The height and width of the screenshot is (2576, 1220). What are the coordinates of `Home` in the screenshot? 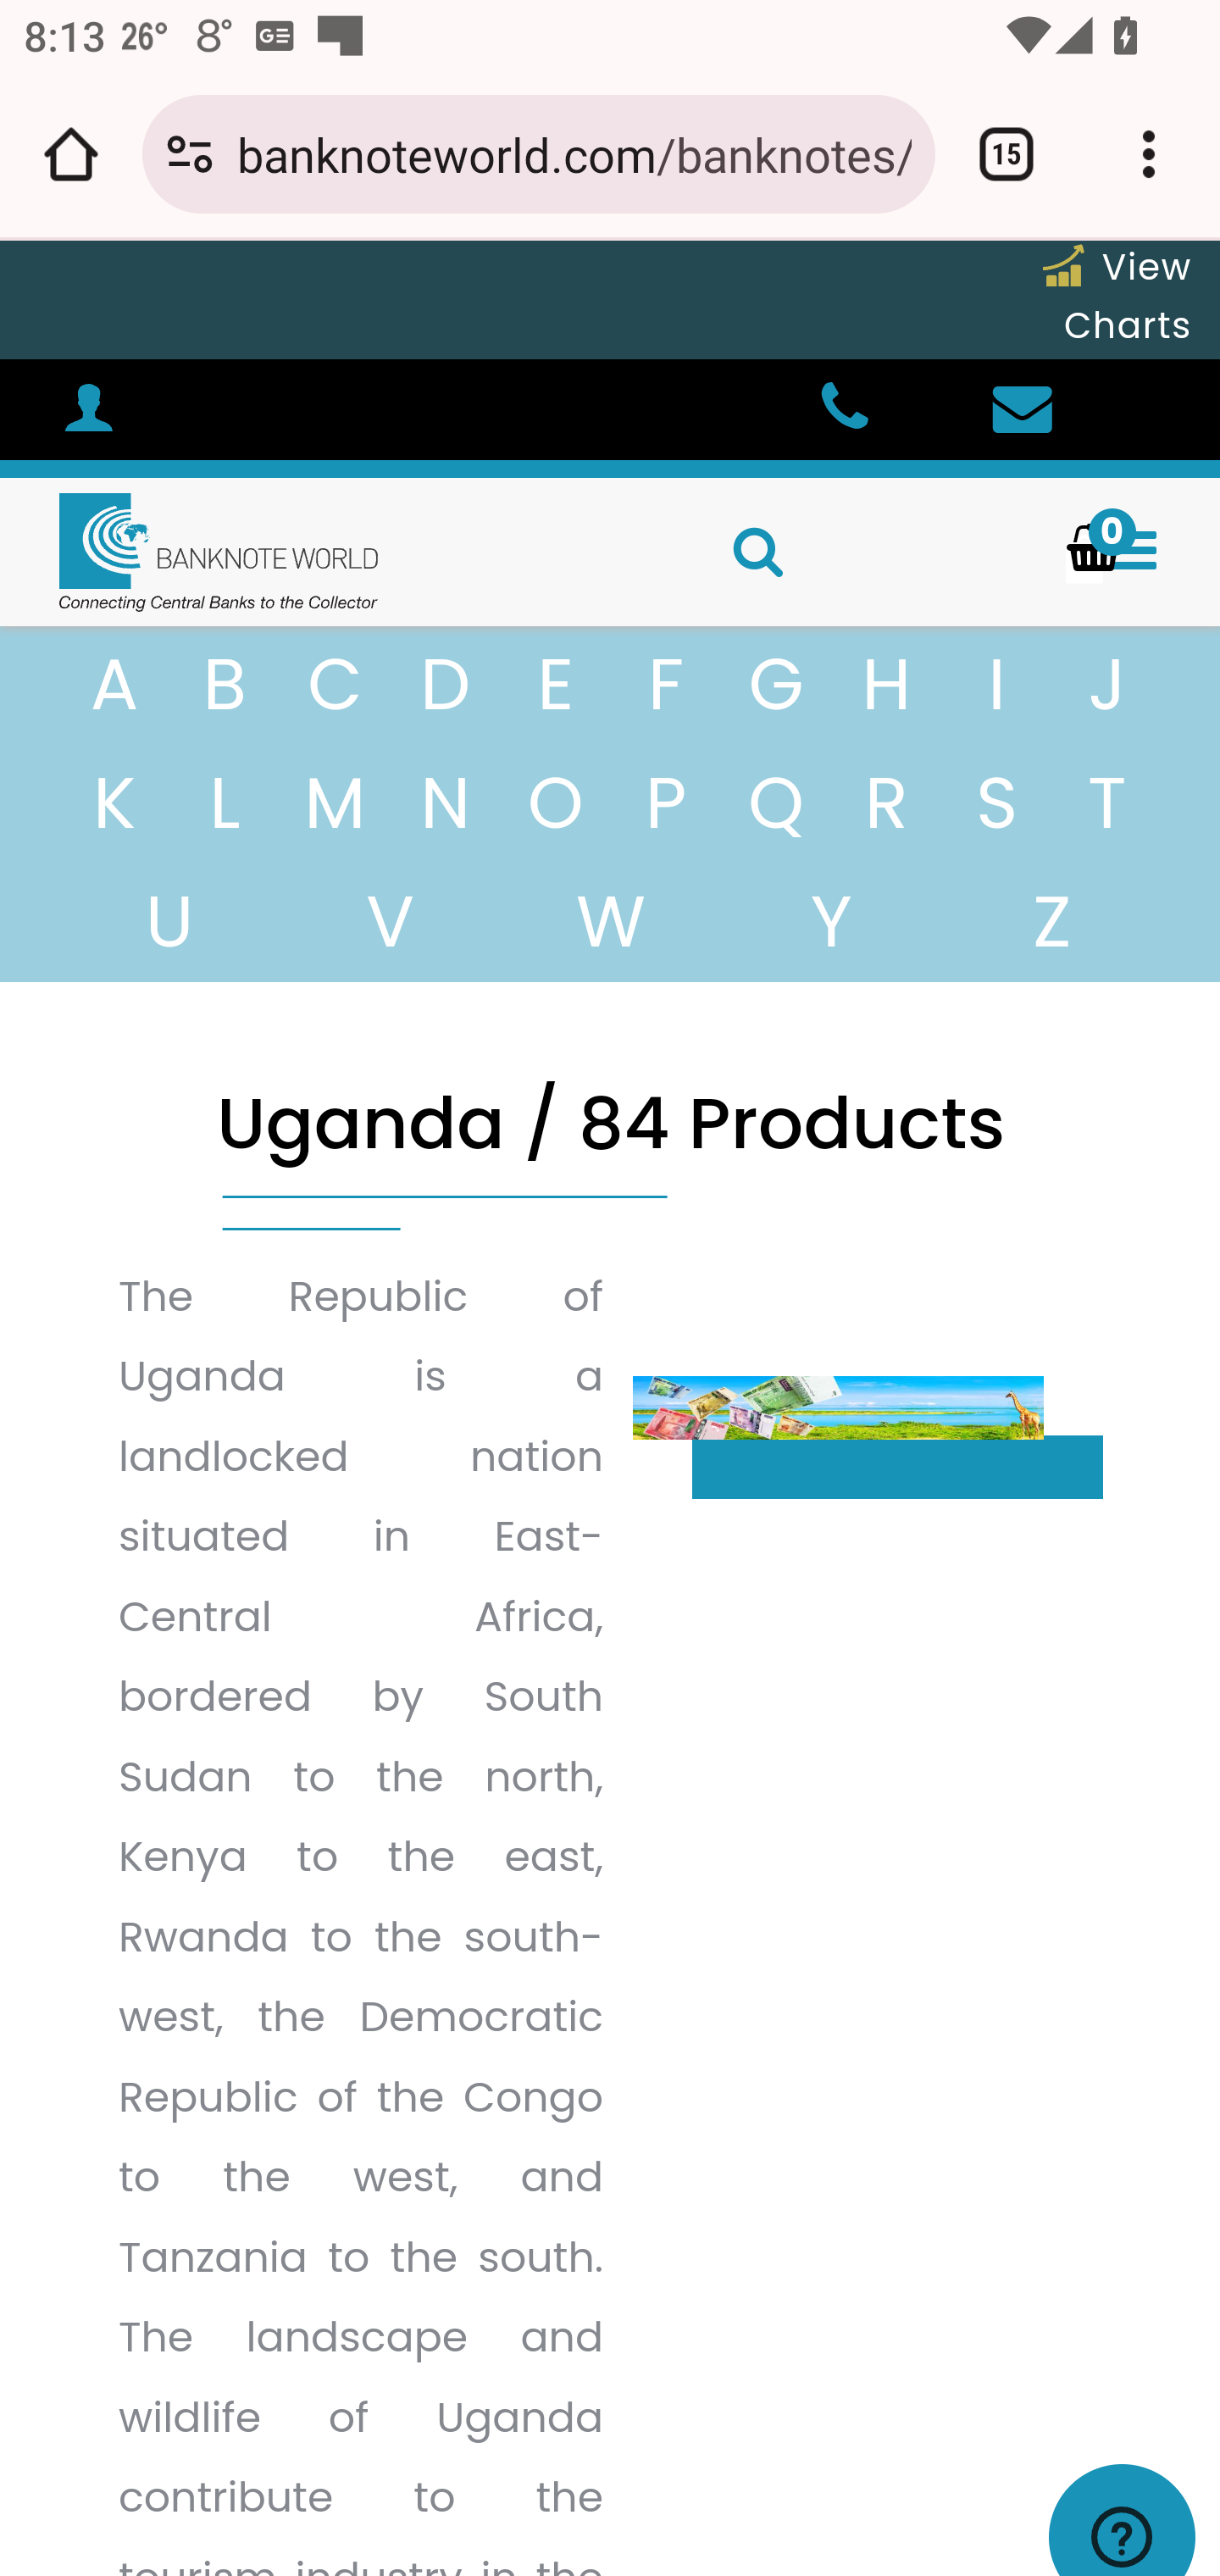 It's located at (190, 552).